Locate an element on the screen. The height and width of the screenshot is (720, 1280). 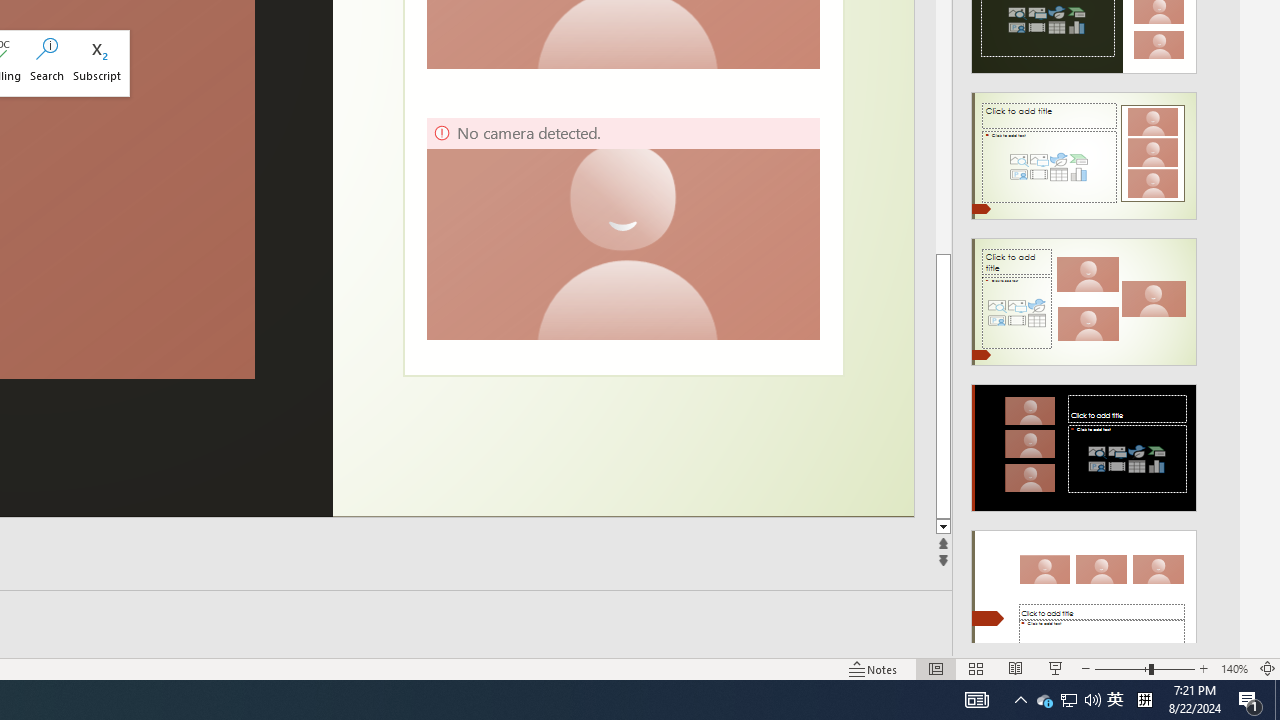
Zoom 140% is located at coordinates (1234, 668).